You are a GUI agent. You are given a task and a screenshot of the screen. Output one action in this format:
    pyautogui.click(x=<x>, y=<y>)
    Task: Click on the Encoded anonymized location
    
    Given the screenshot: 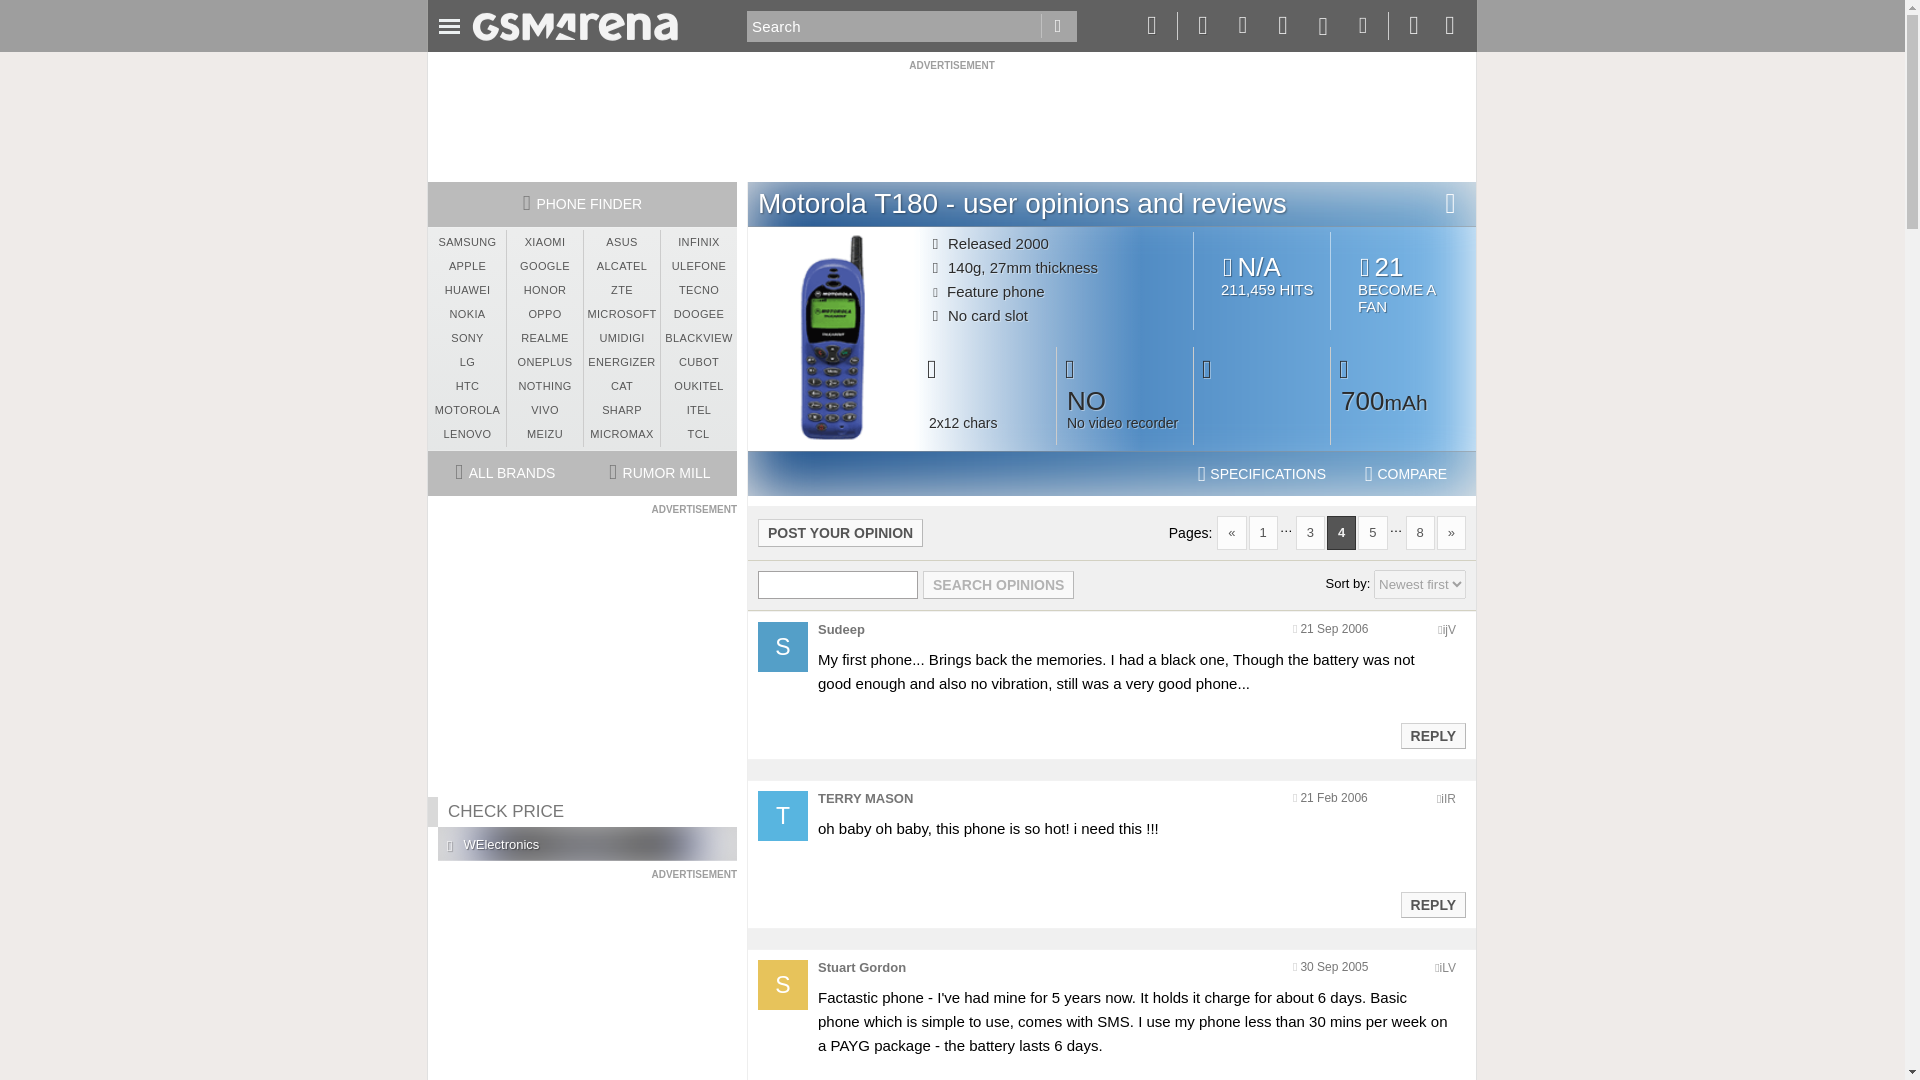 What is the action you would take?
    pyautogui.click(x=1403, y=283)
    